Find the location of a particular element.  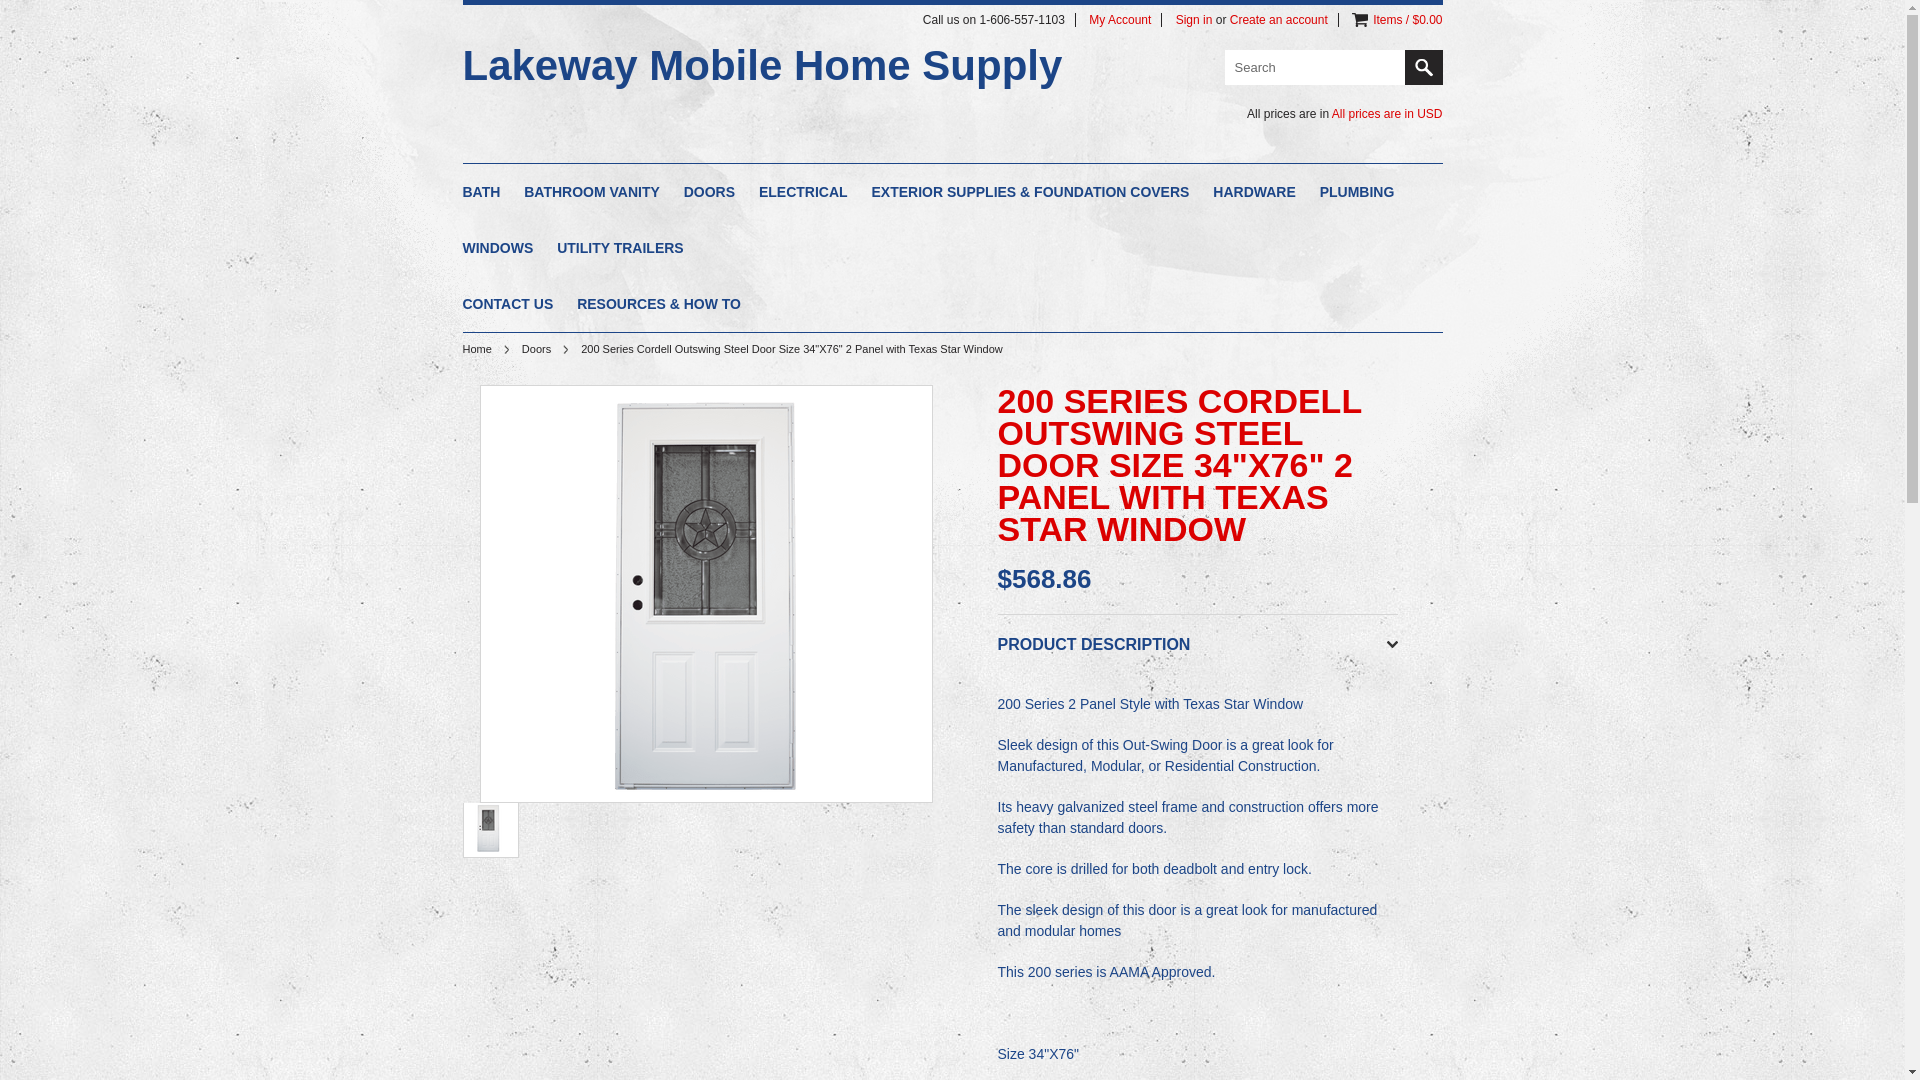

Sign in is located at coordinates (1194, 20).